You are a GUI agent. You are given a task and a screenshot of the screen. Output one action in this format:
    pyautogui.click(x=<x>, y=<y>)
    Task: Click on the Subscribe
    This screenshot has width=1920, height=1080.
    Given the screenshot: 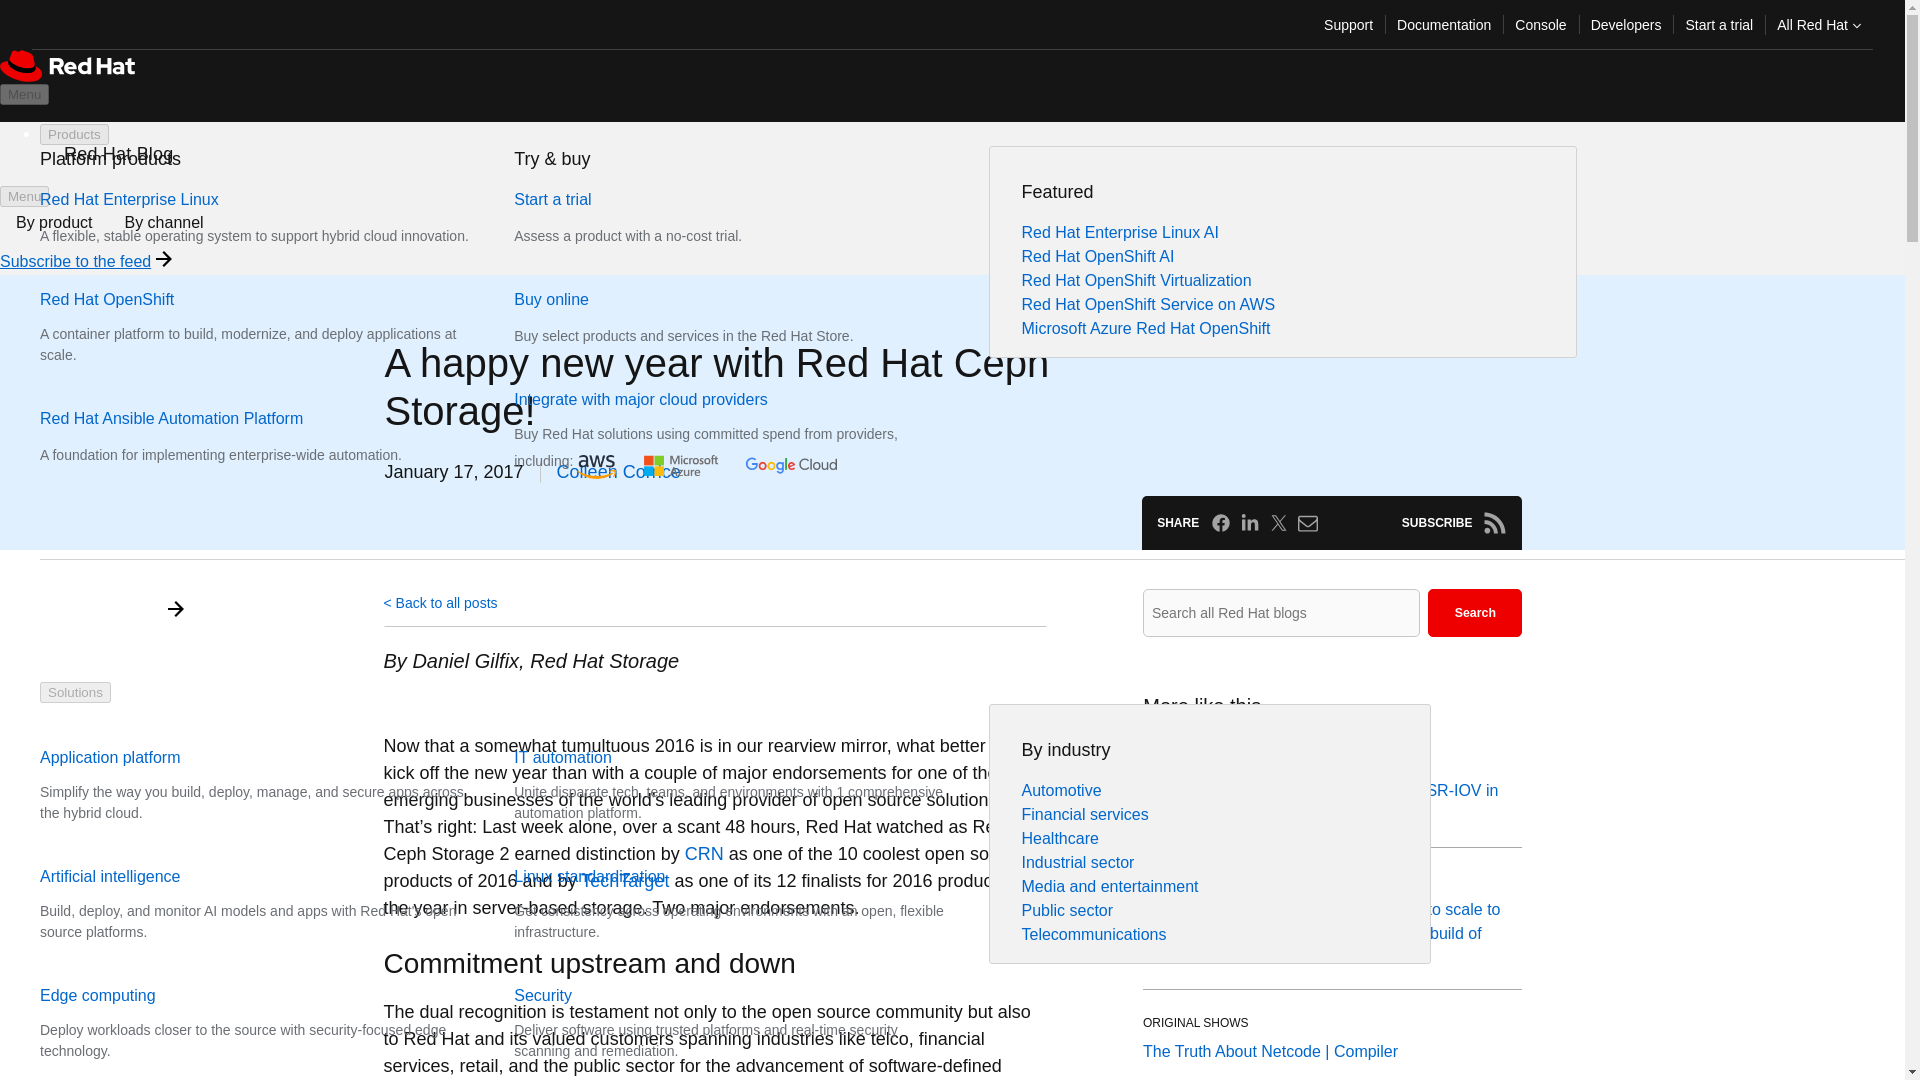 What is the action you would take?
    pyautogui.click(x=1494, y=522)
    